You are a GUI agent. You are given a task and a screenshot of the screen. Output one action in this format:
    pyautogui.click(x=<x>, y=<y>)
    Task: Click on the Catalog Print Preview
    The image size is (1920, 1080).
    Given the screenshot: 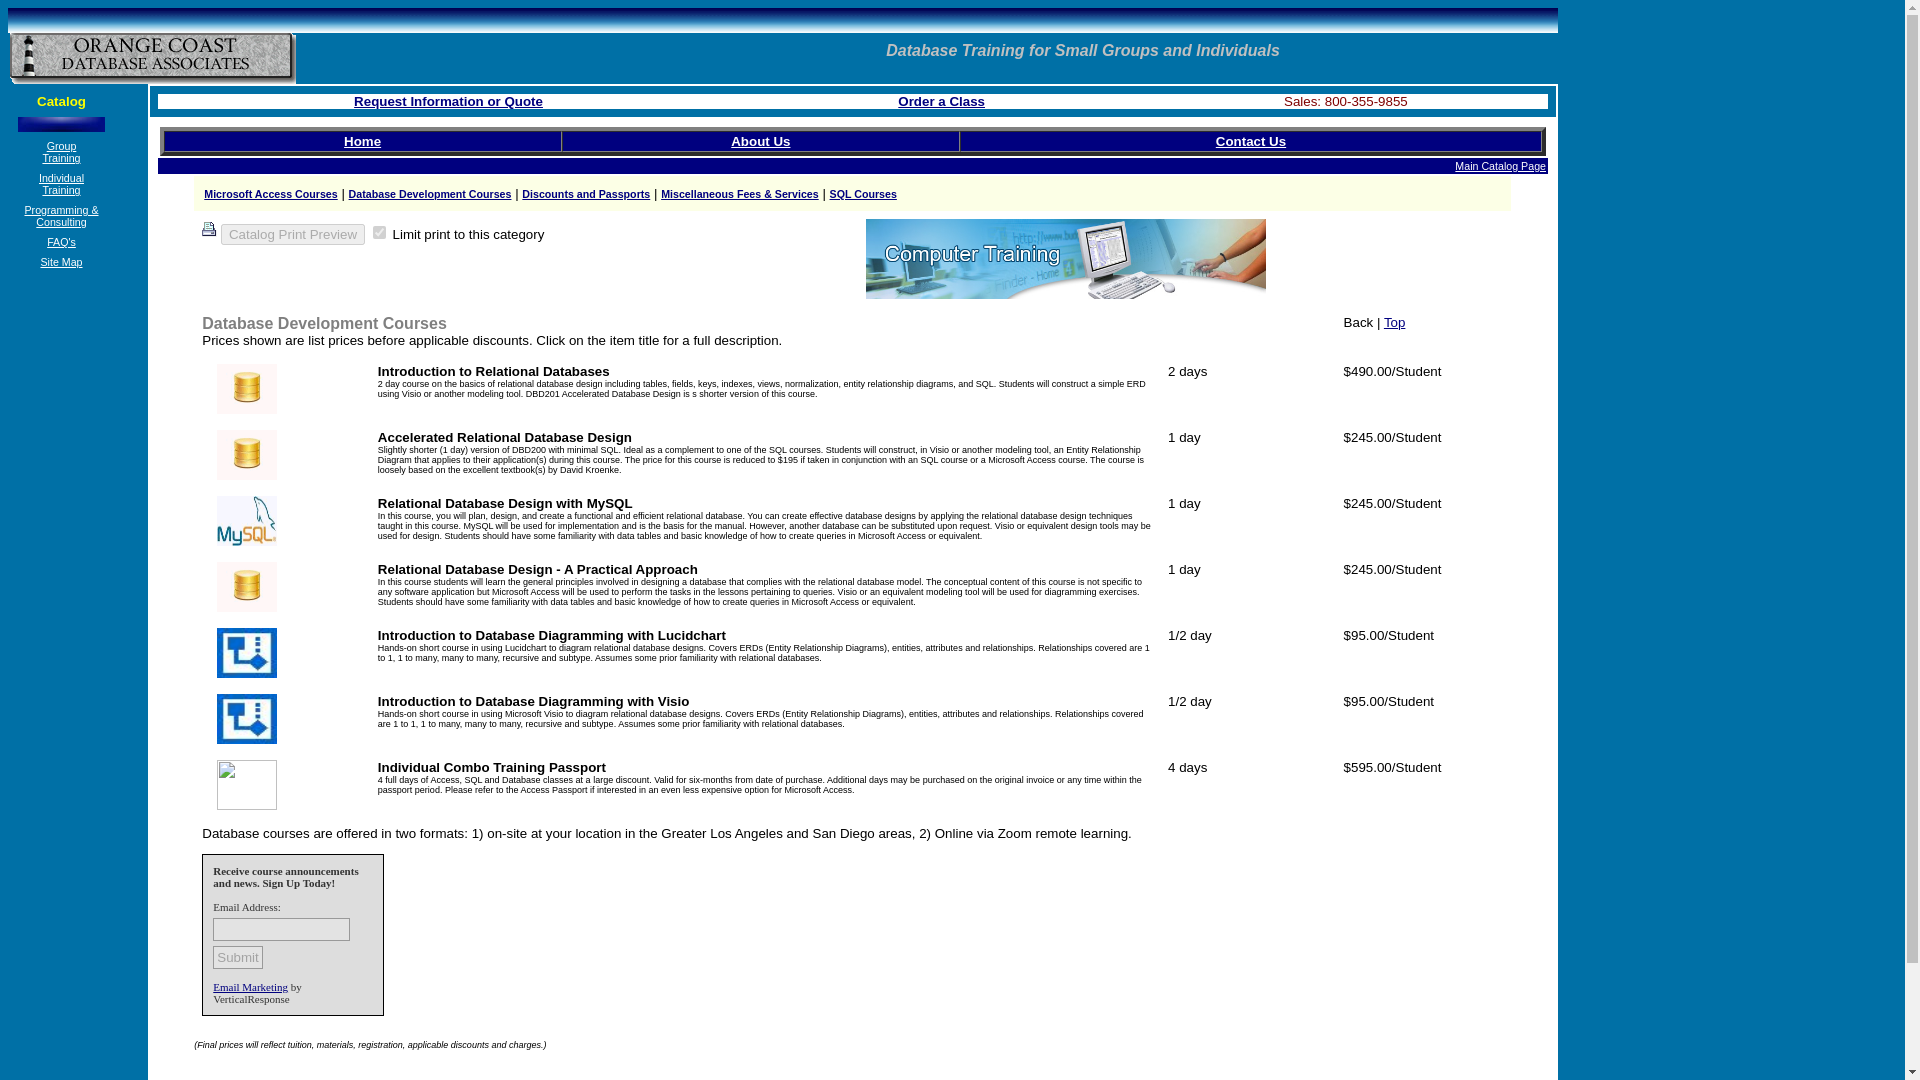 What is the action you would take?
    pyautogui.click(x=292, y=234)
    